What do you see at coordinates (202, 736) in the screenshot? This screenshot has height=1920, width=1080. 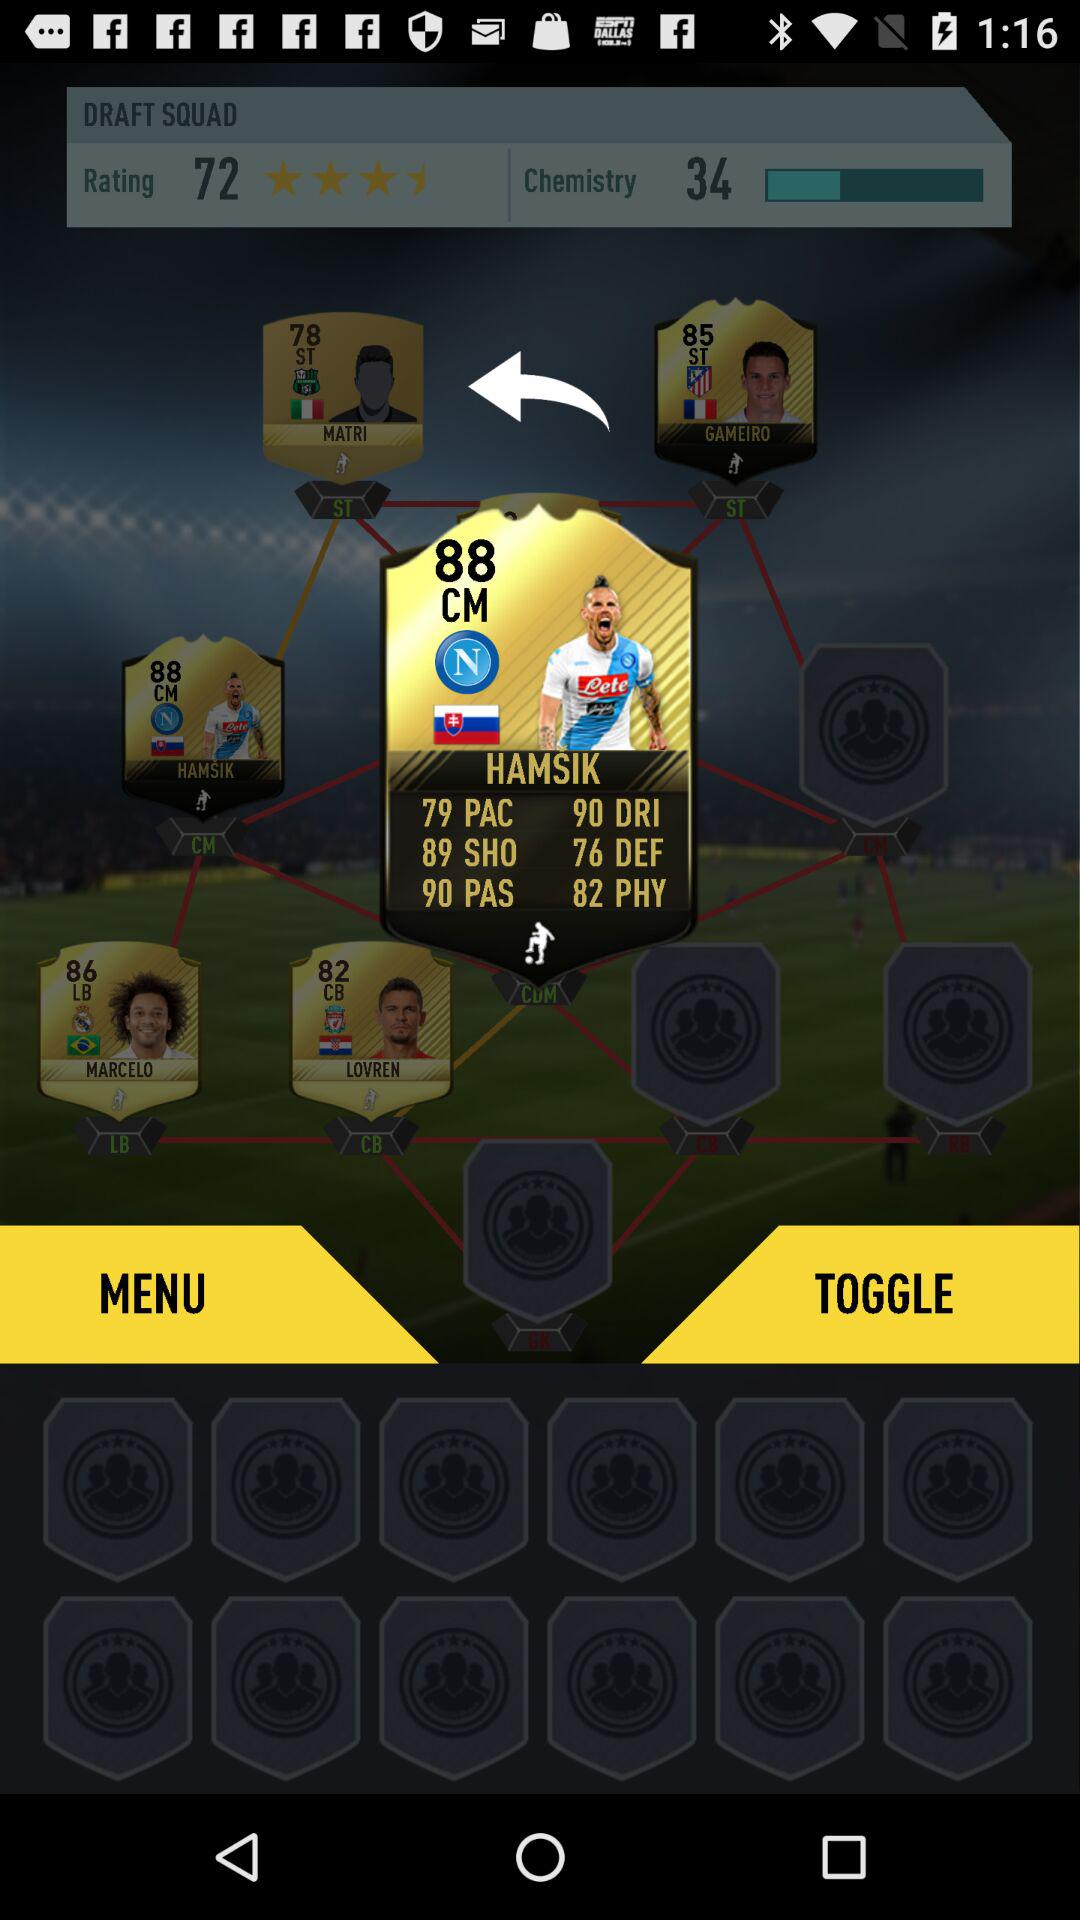 I see `select the first image in the second row` at bounding box center [202, 736].